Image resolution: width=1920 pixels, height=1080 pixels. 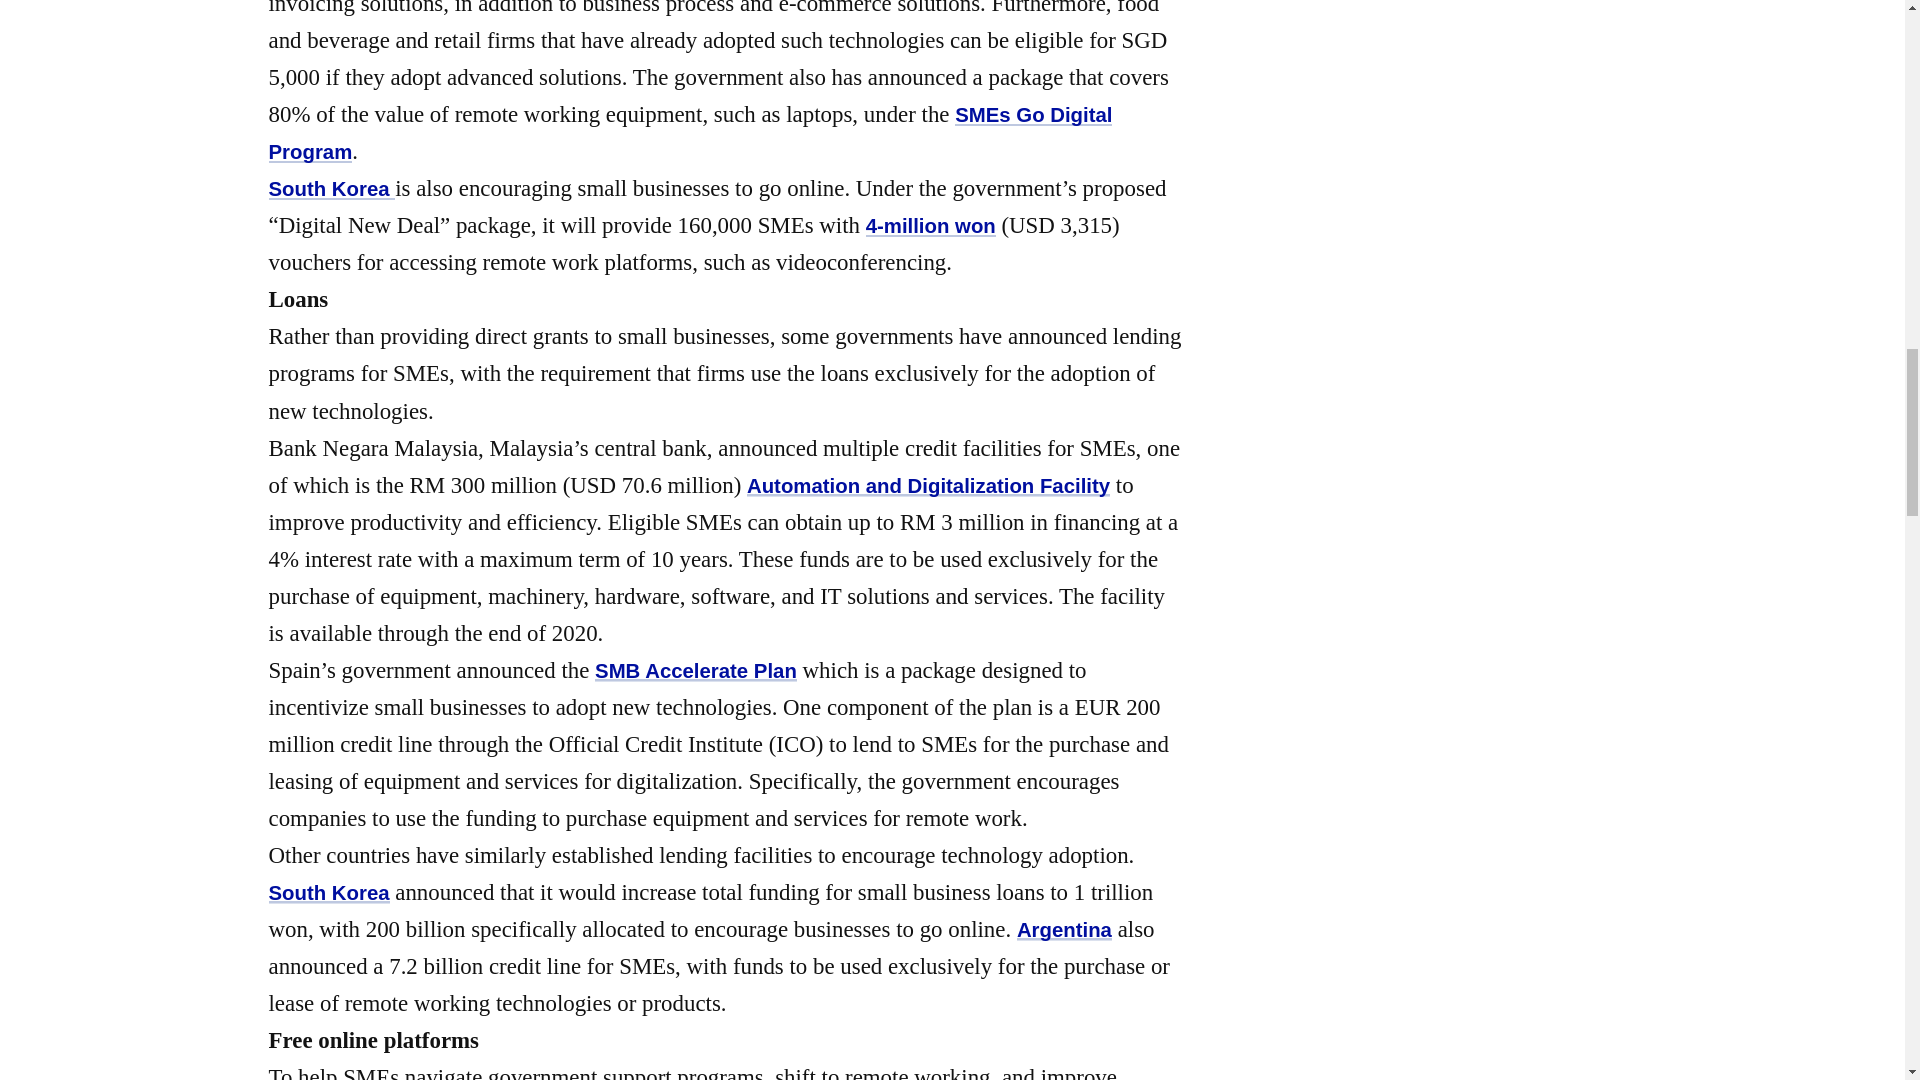 I want to click on SMB Accelerate Plan, so click(x=696, y=670).